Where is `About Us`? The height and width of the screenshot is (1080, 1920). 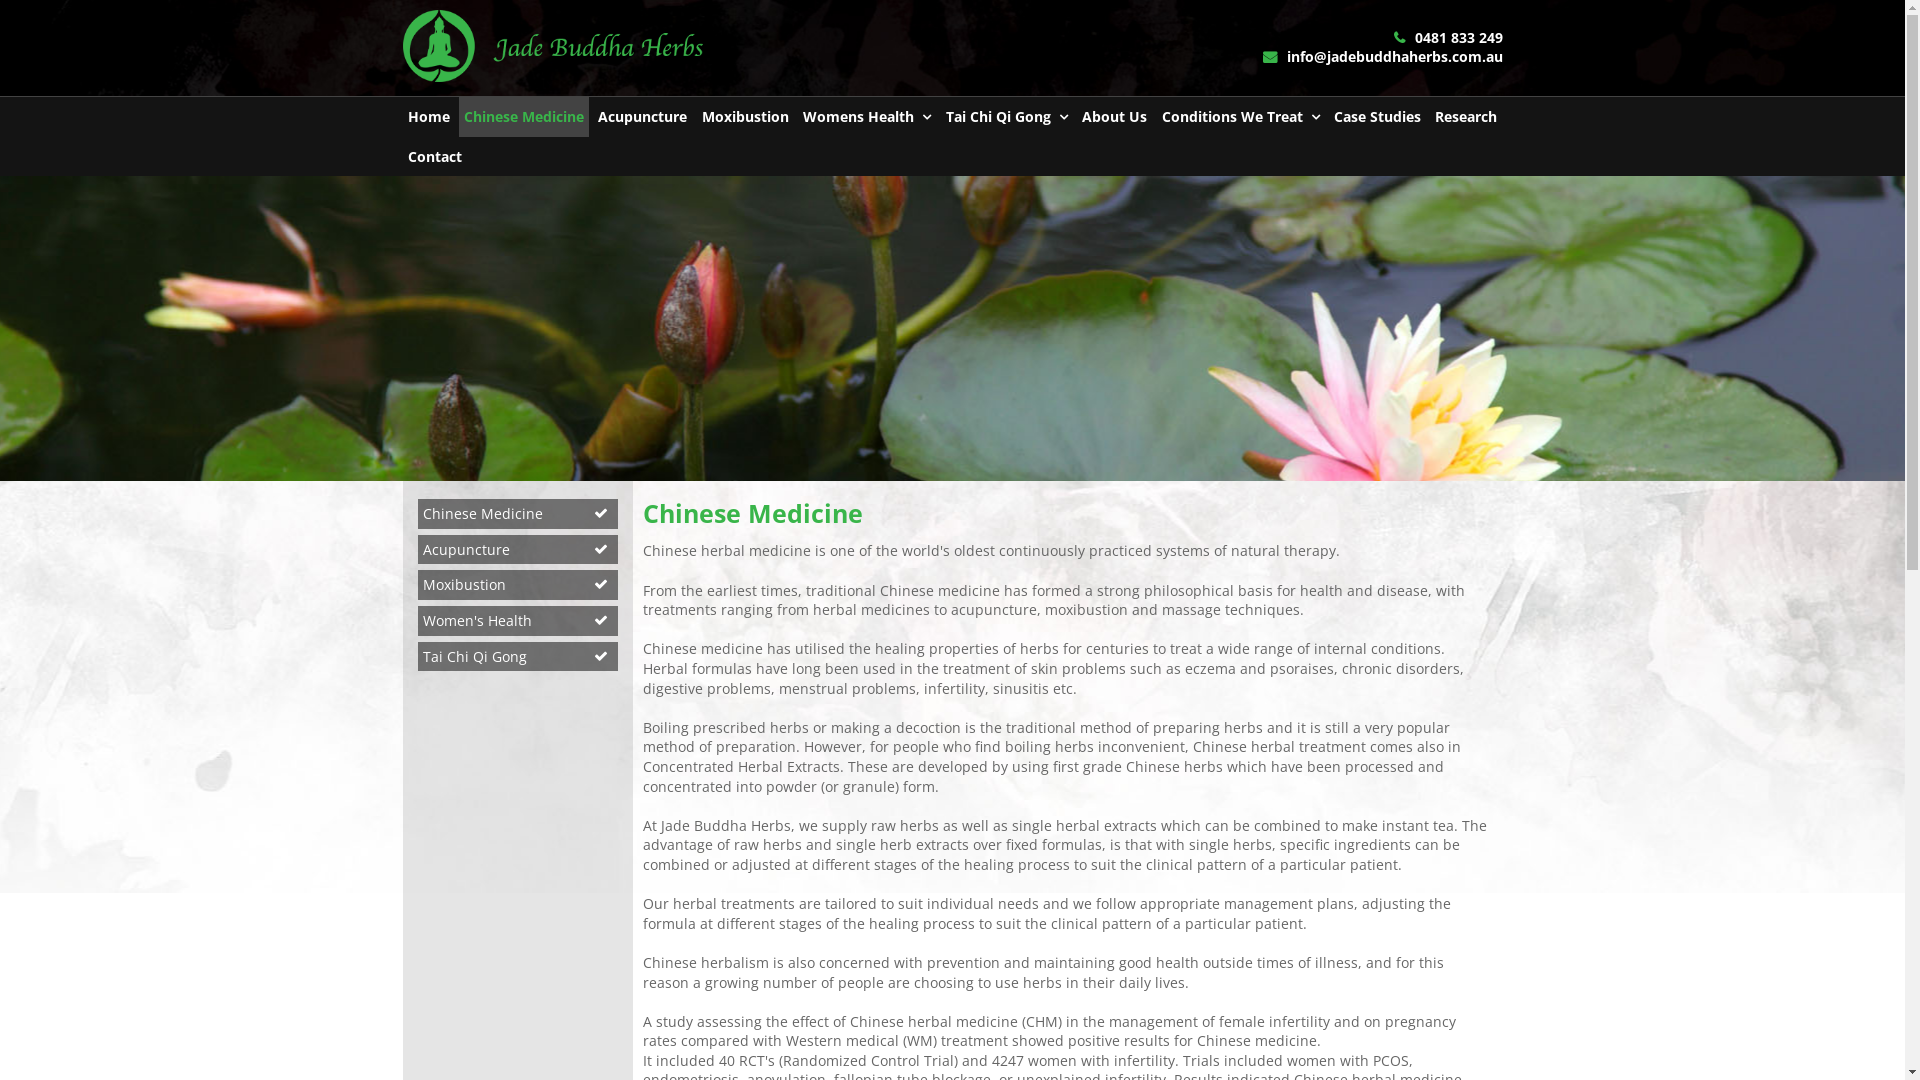 About Us is located at coordinates (1114, 117).